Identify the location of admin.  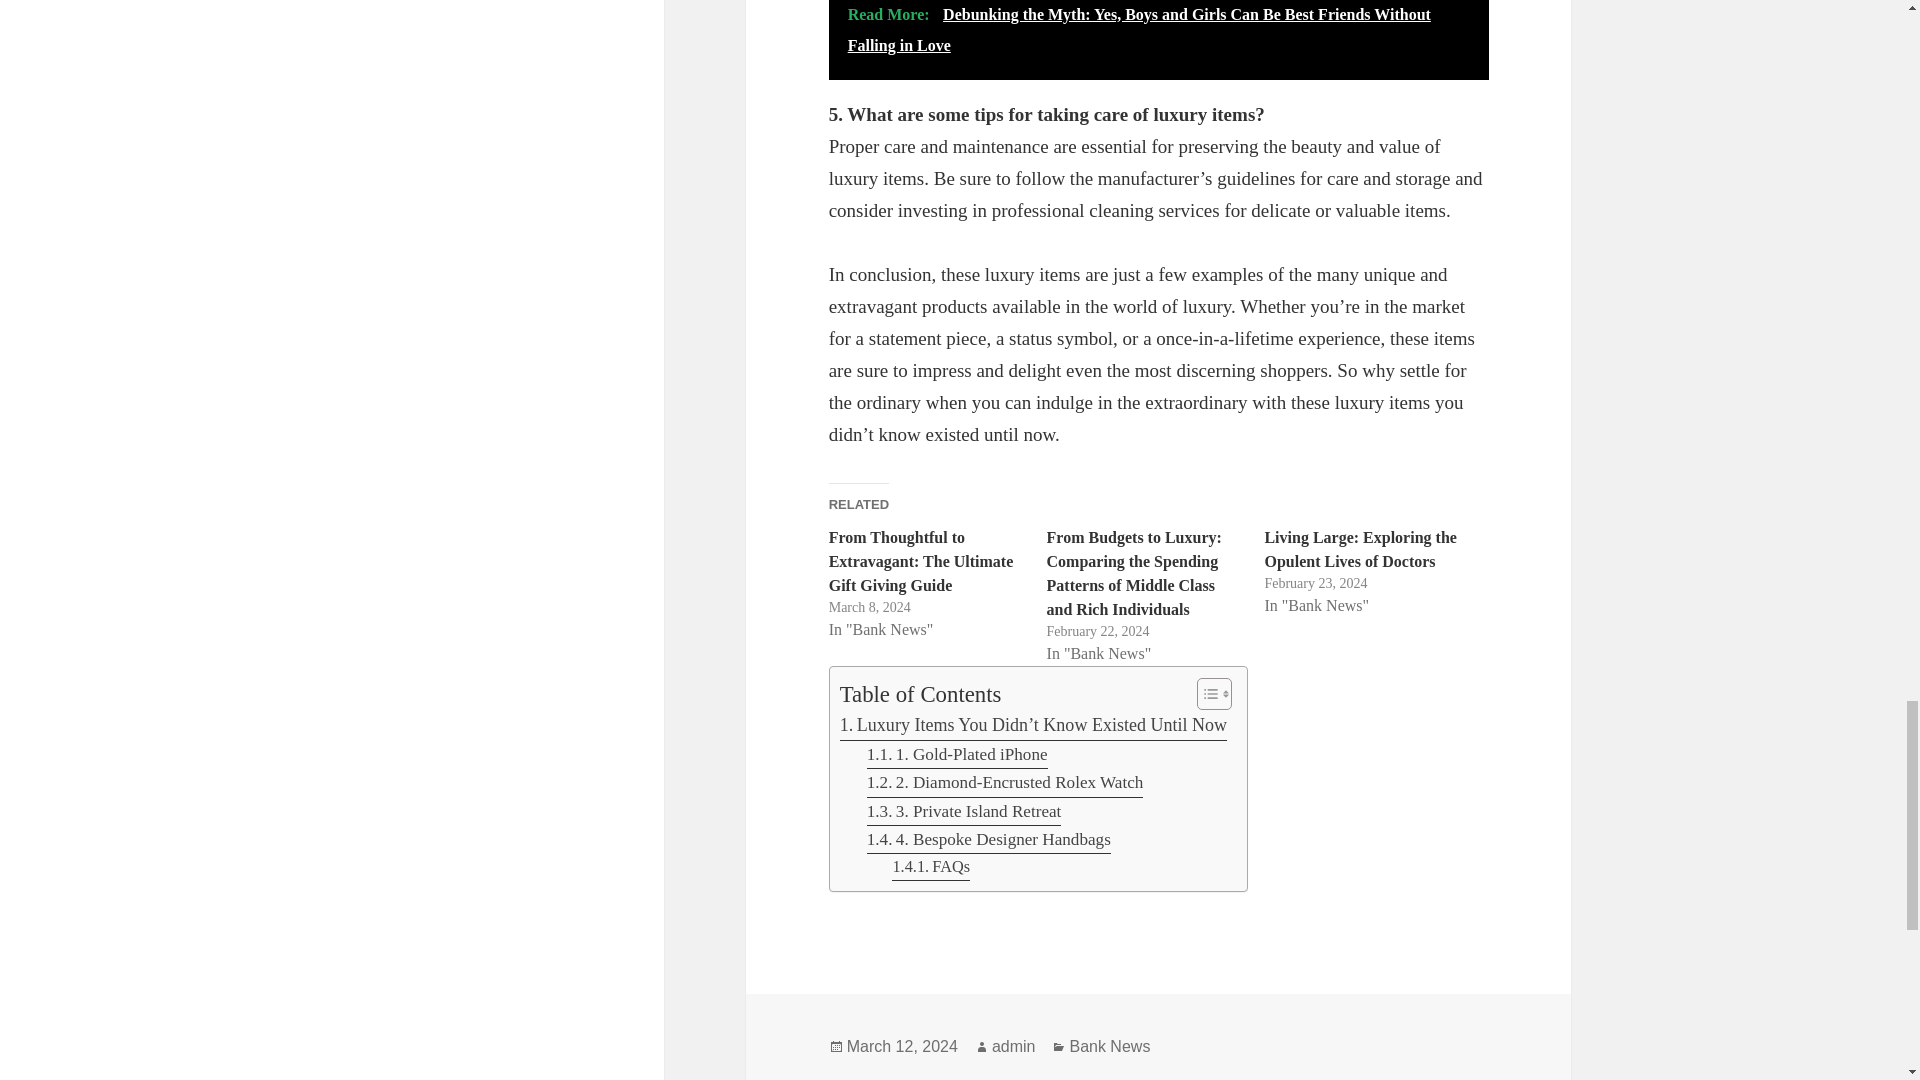
(1014, 1046).